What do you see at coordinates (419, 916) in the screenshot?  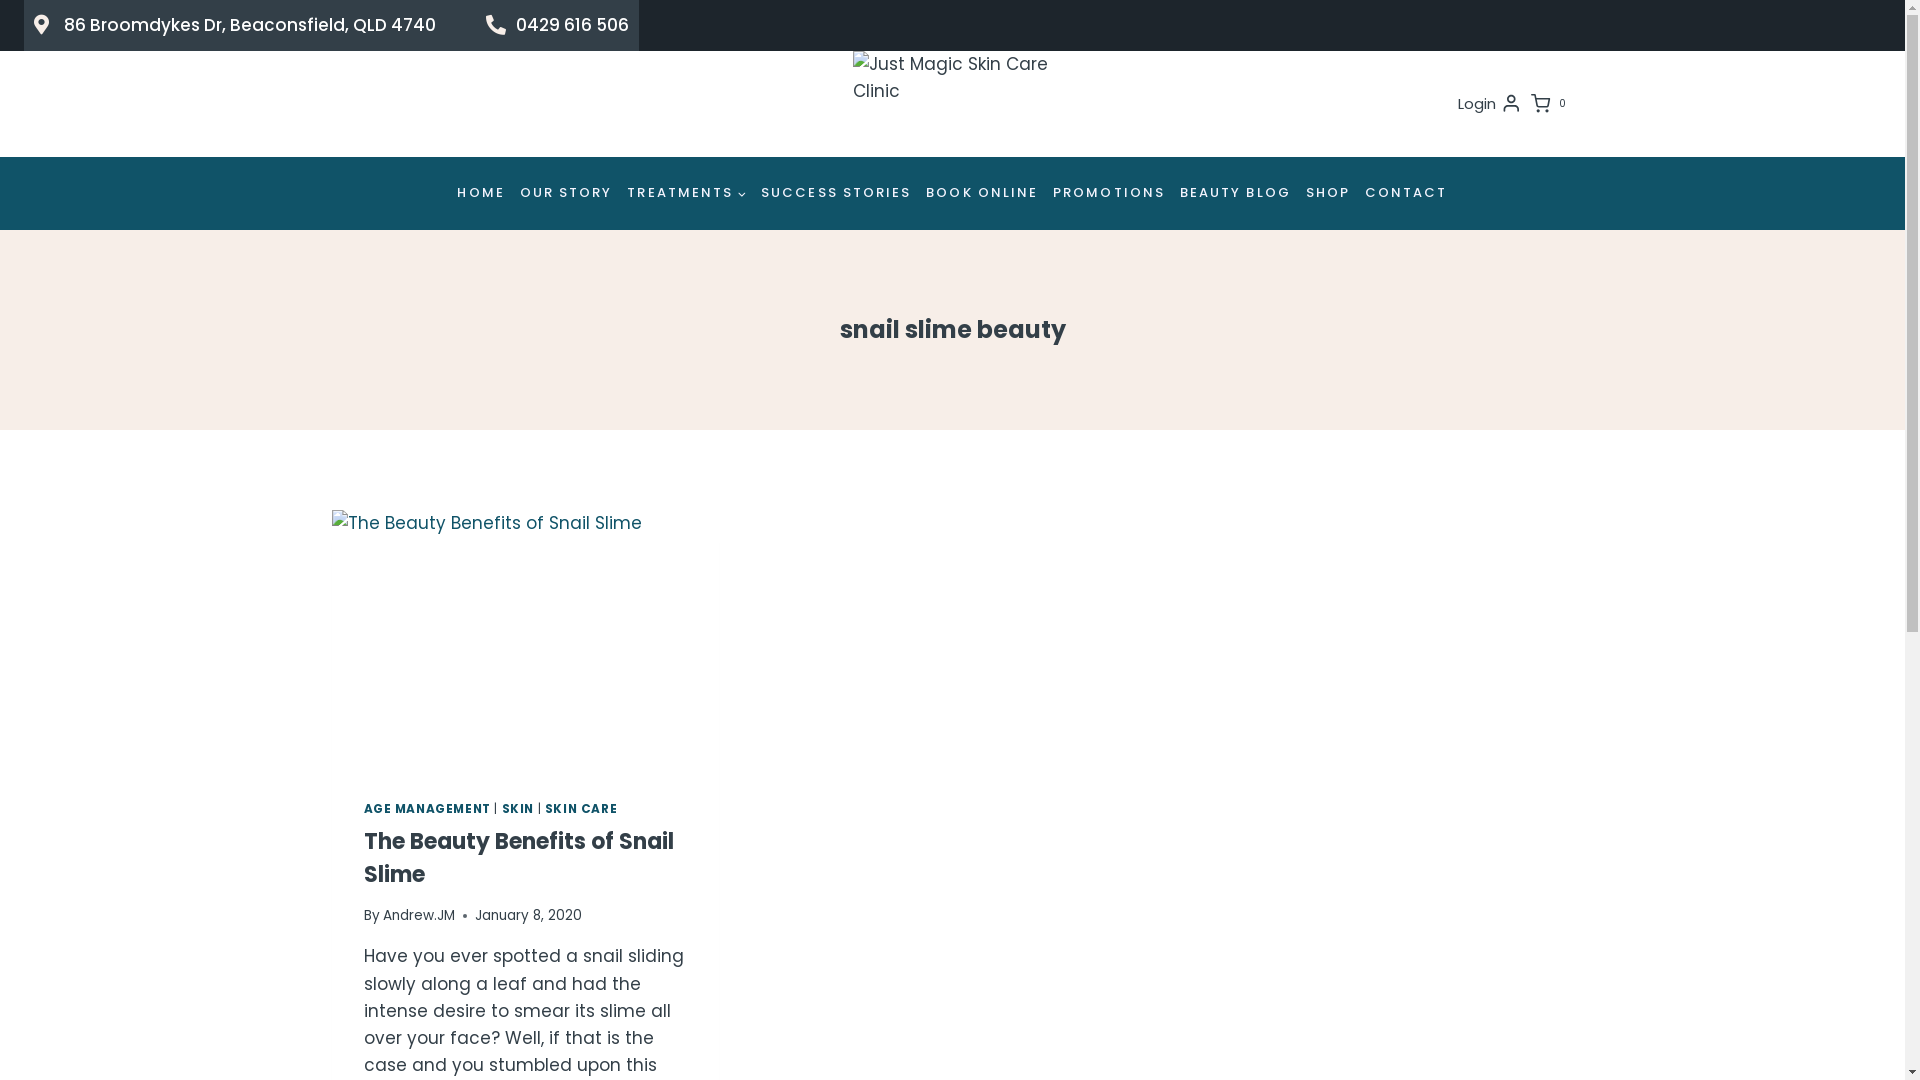 I see `Andrew.JM` at bounding box center [419, 916].